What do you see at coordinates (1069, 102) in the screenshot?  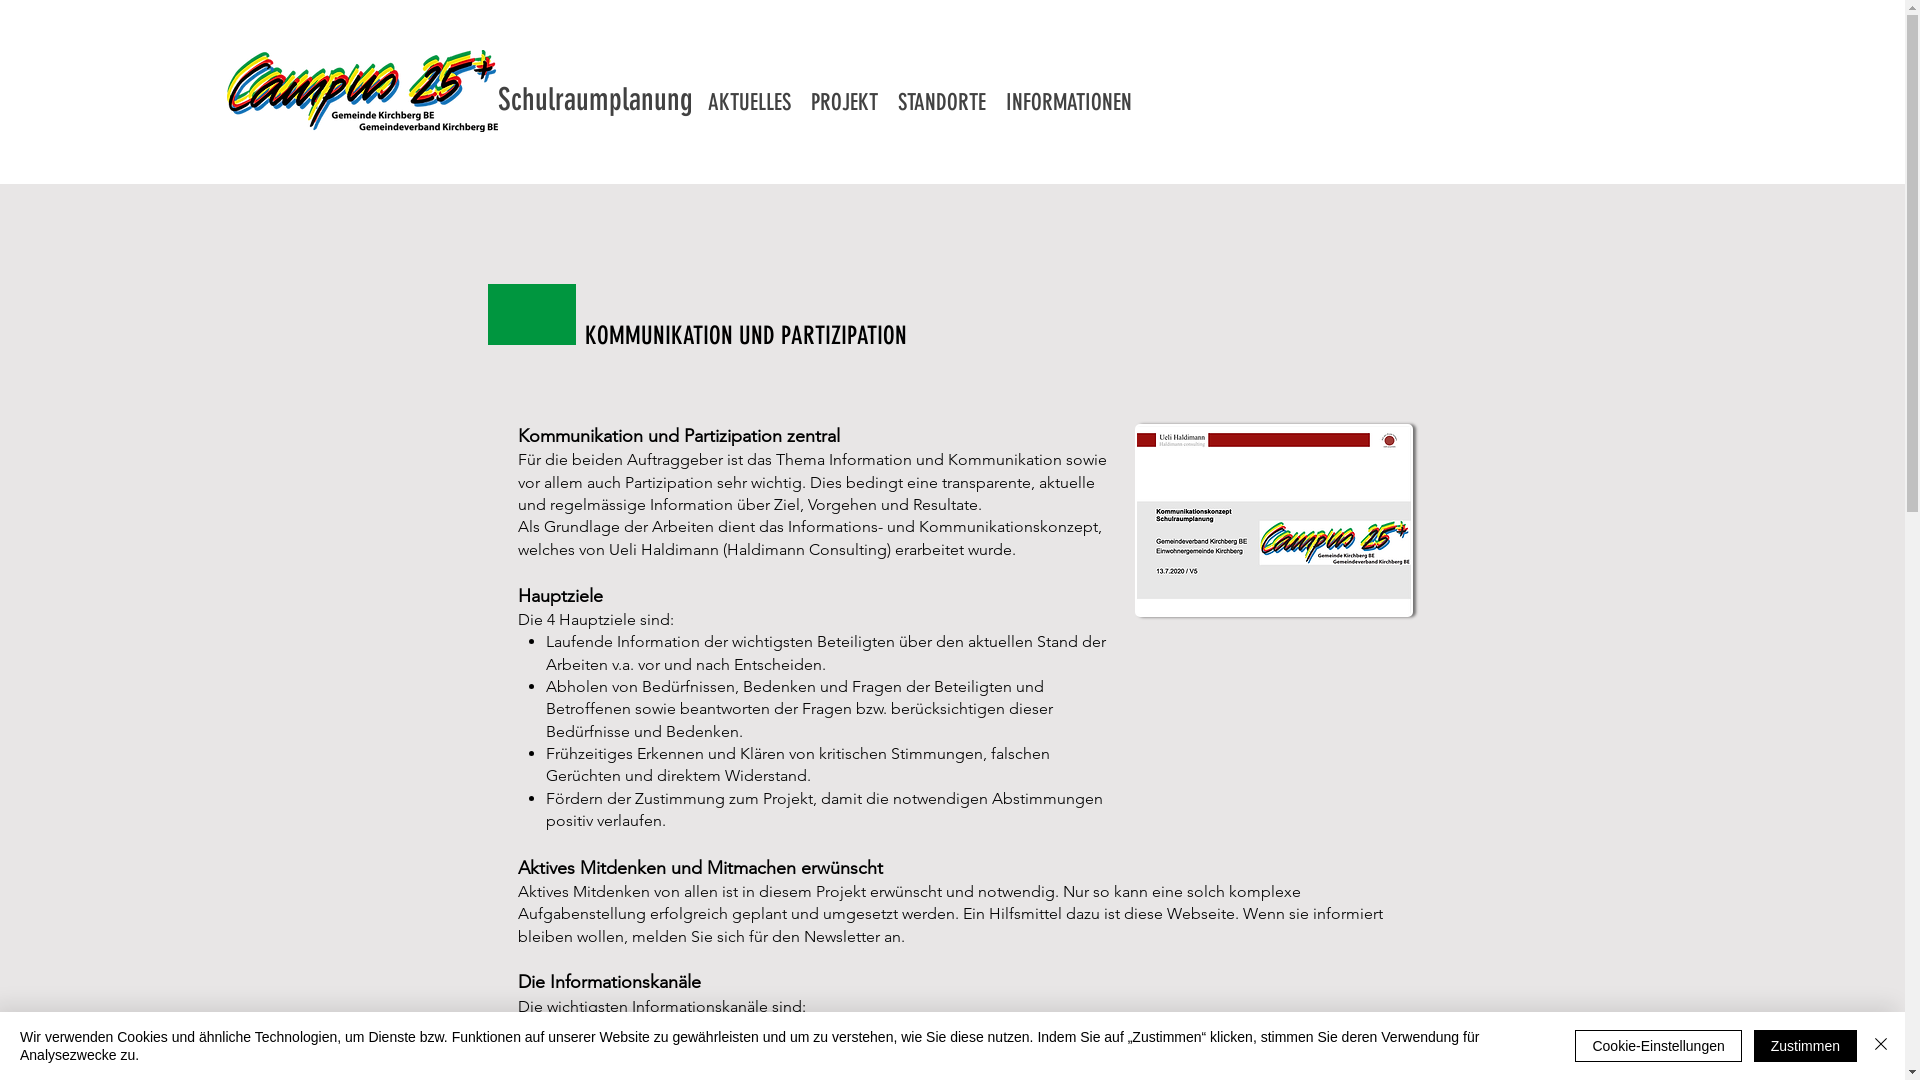 I see `INFORMATIONEN` at bounding box center [1069, 102].